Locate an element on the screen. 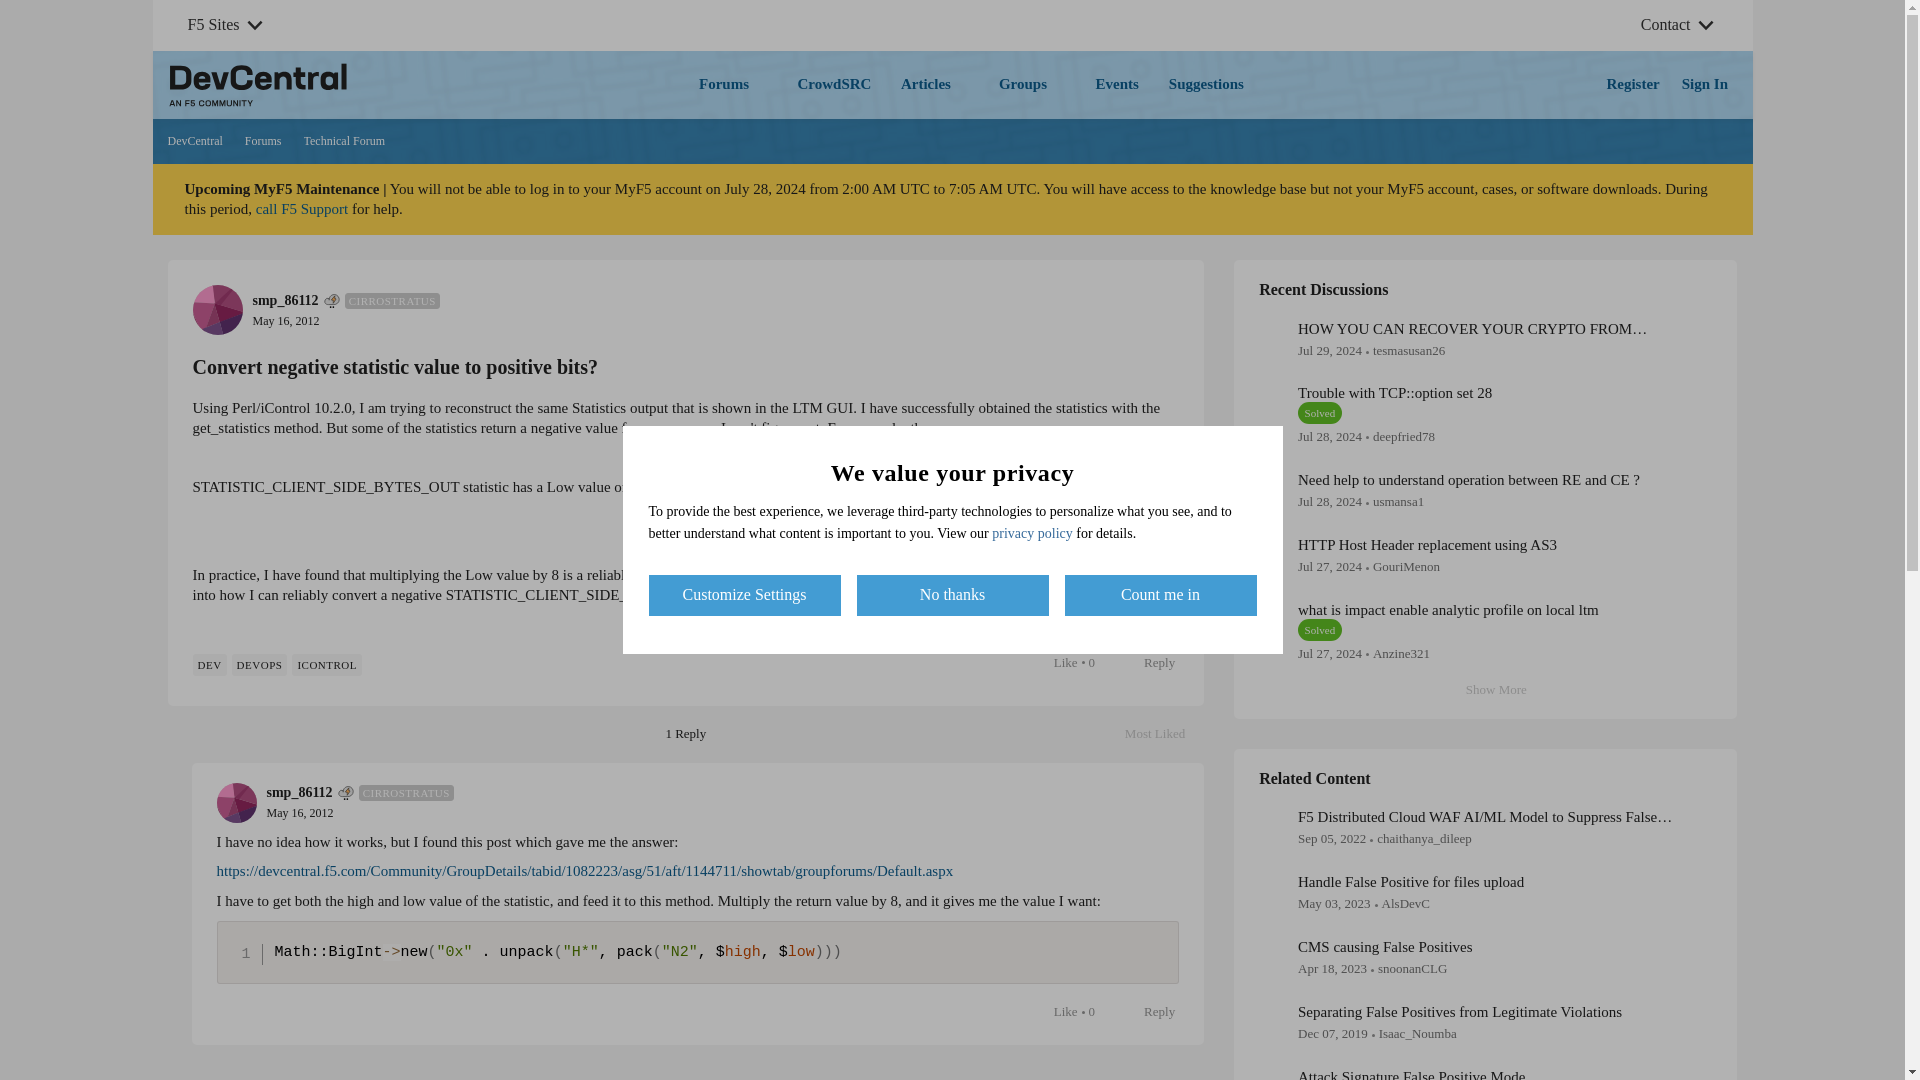  Reply is located at coordinates (1148, 663).